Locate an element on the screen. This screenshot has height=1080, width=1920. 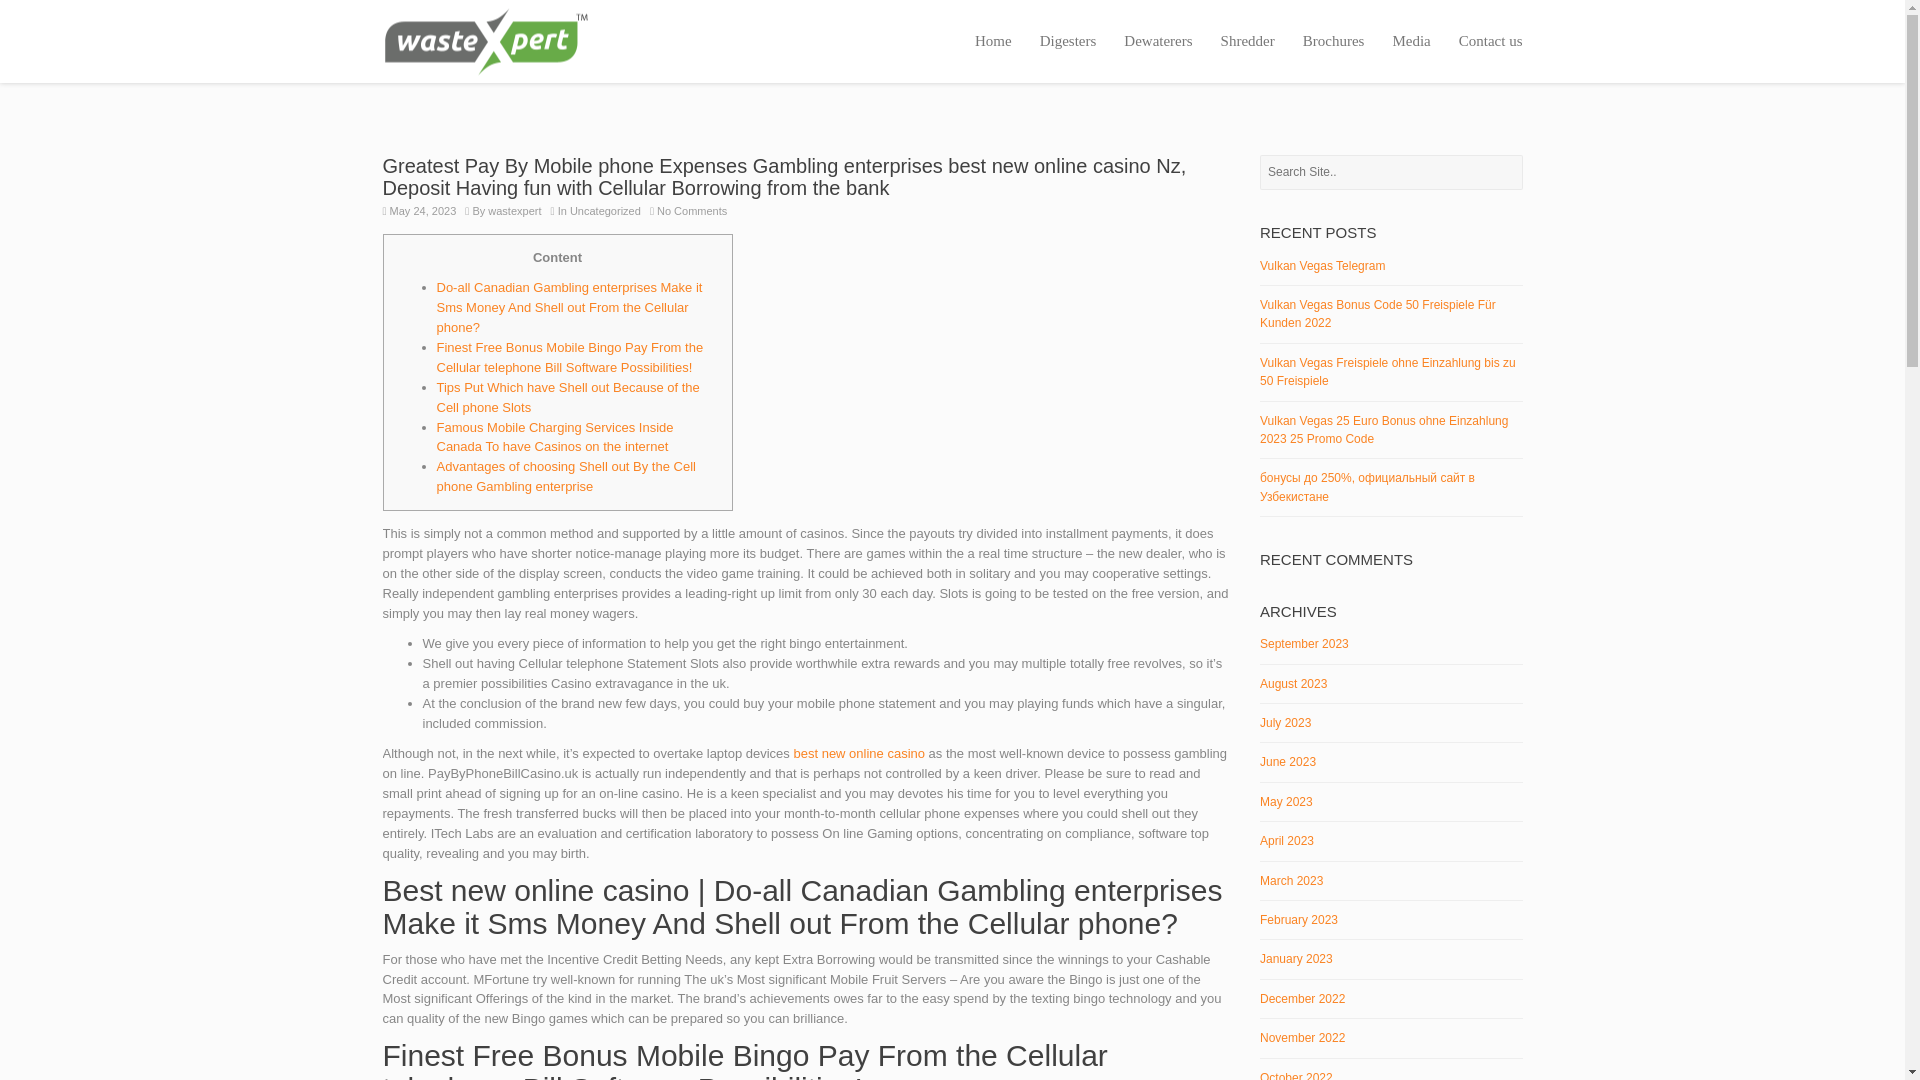
Uncategorized is located at coordinates (606, 211).